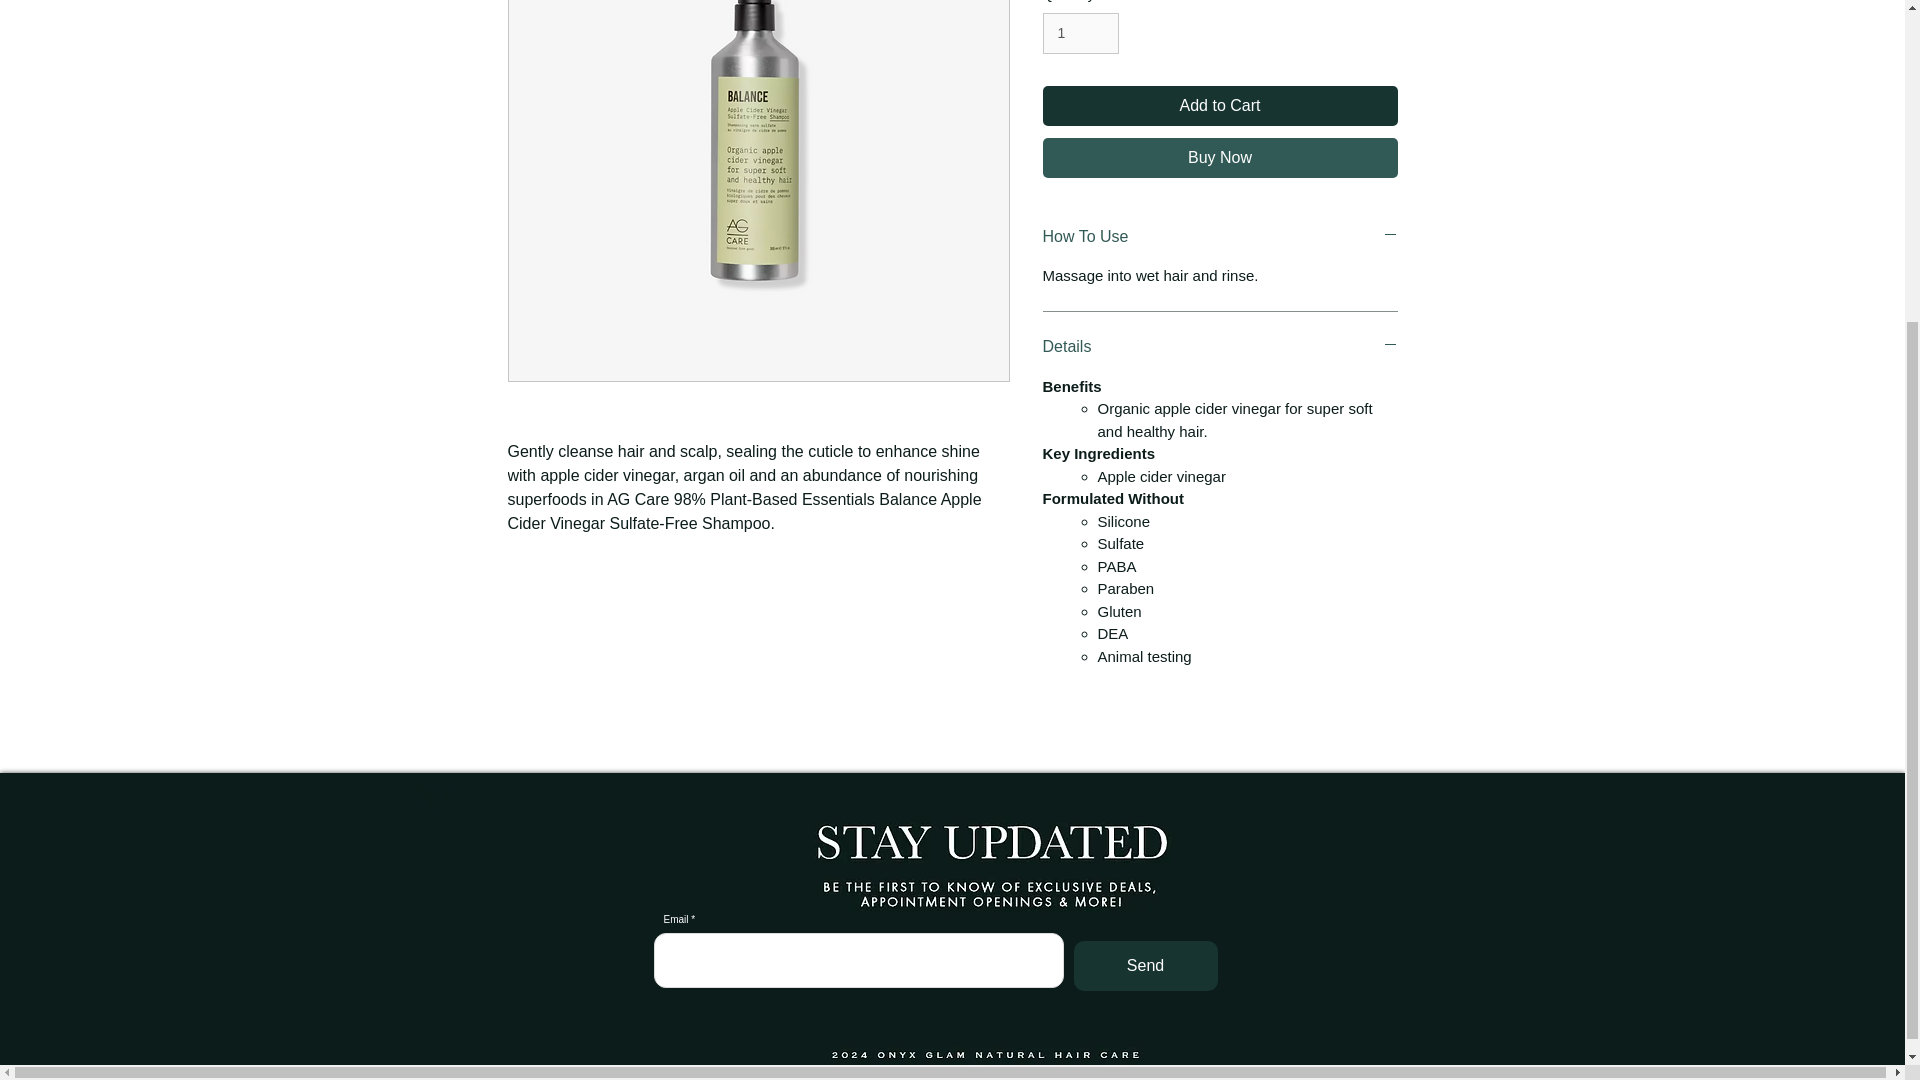 The image size is (1920, 1080). Describe the element at coordinates (1220, 236) in the screenshot. I see `How To Use` at that location.